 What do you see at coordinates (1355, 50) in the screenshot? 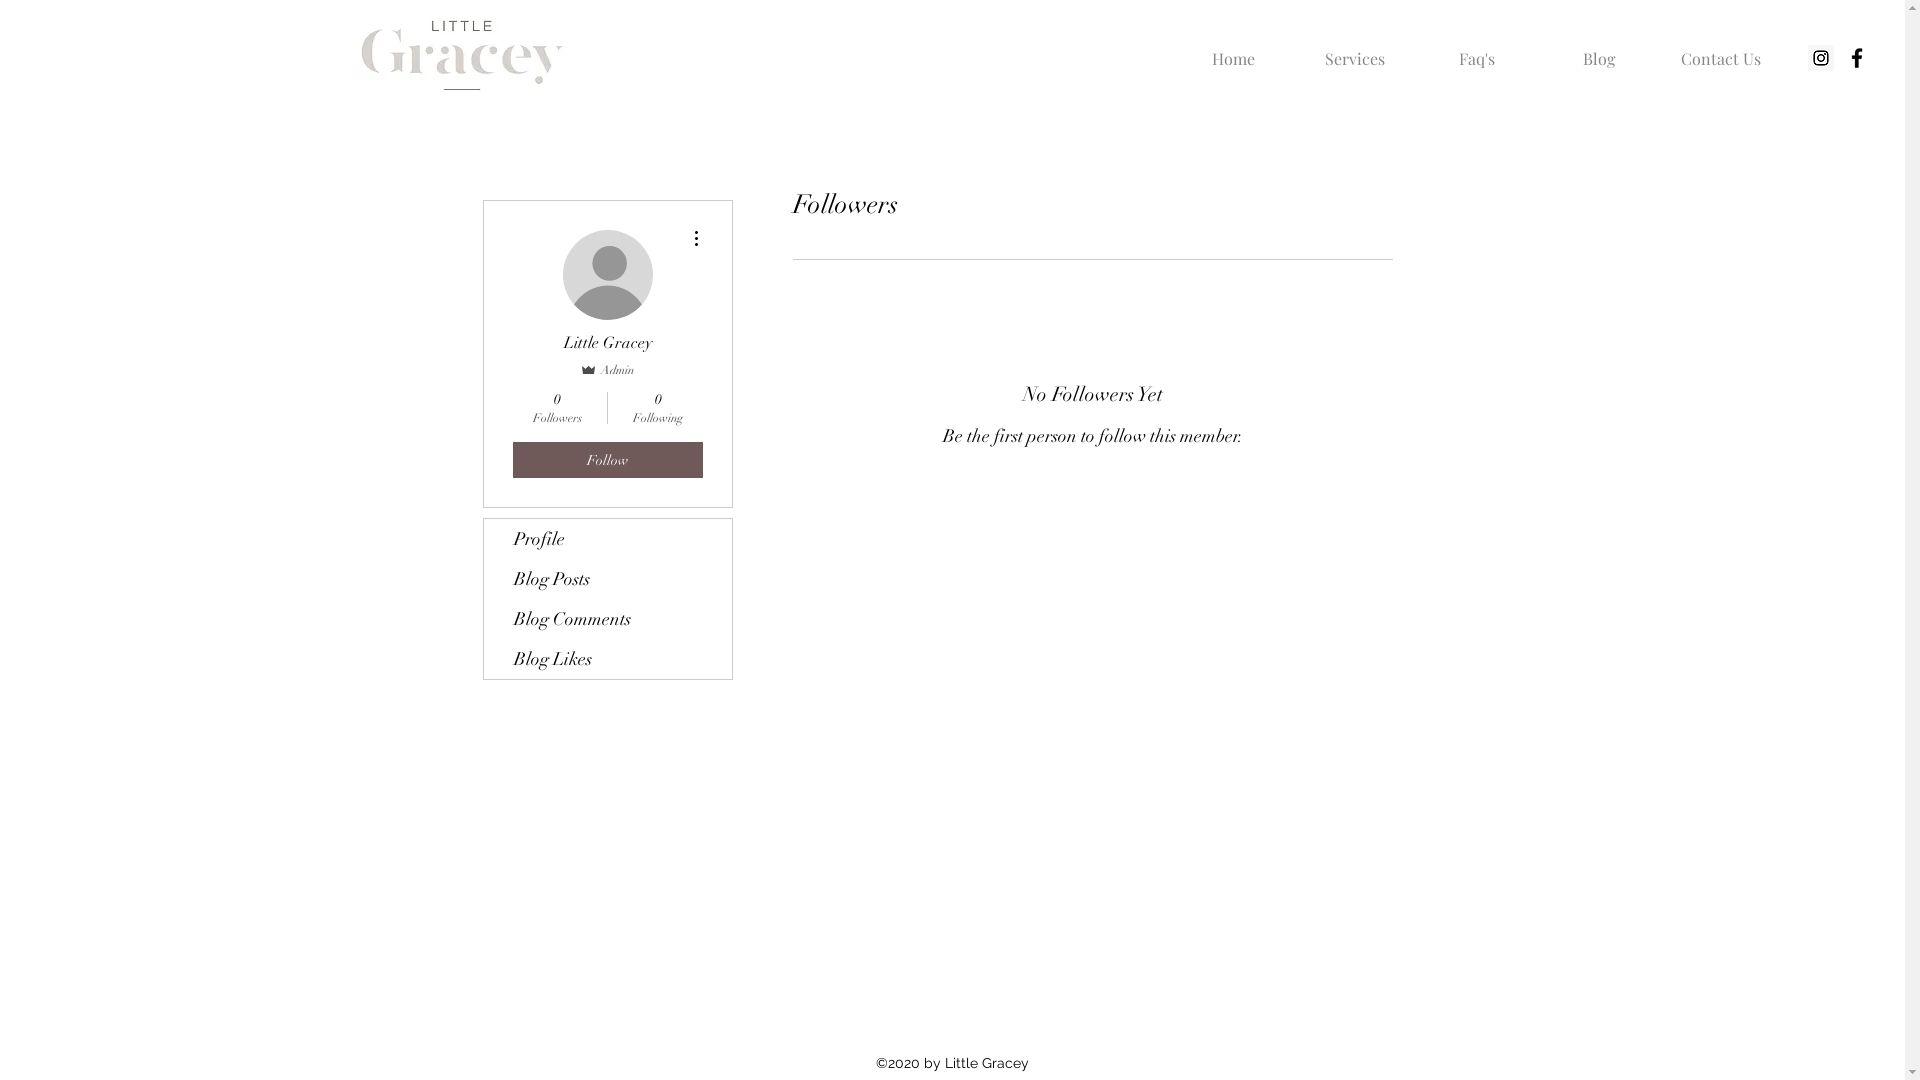
I see `Services` at bounding box center [1355, 50].